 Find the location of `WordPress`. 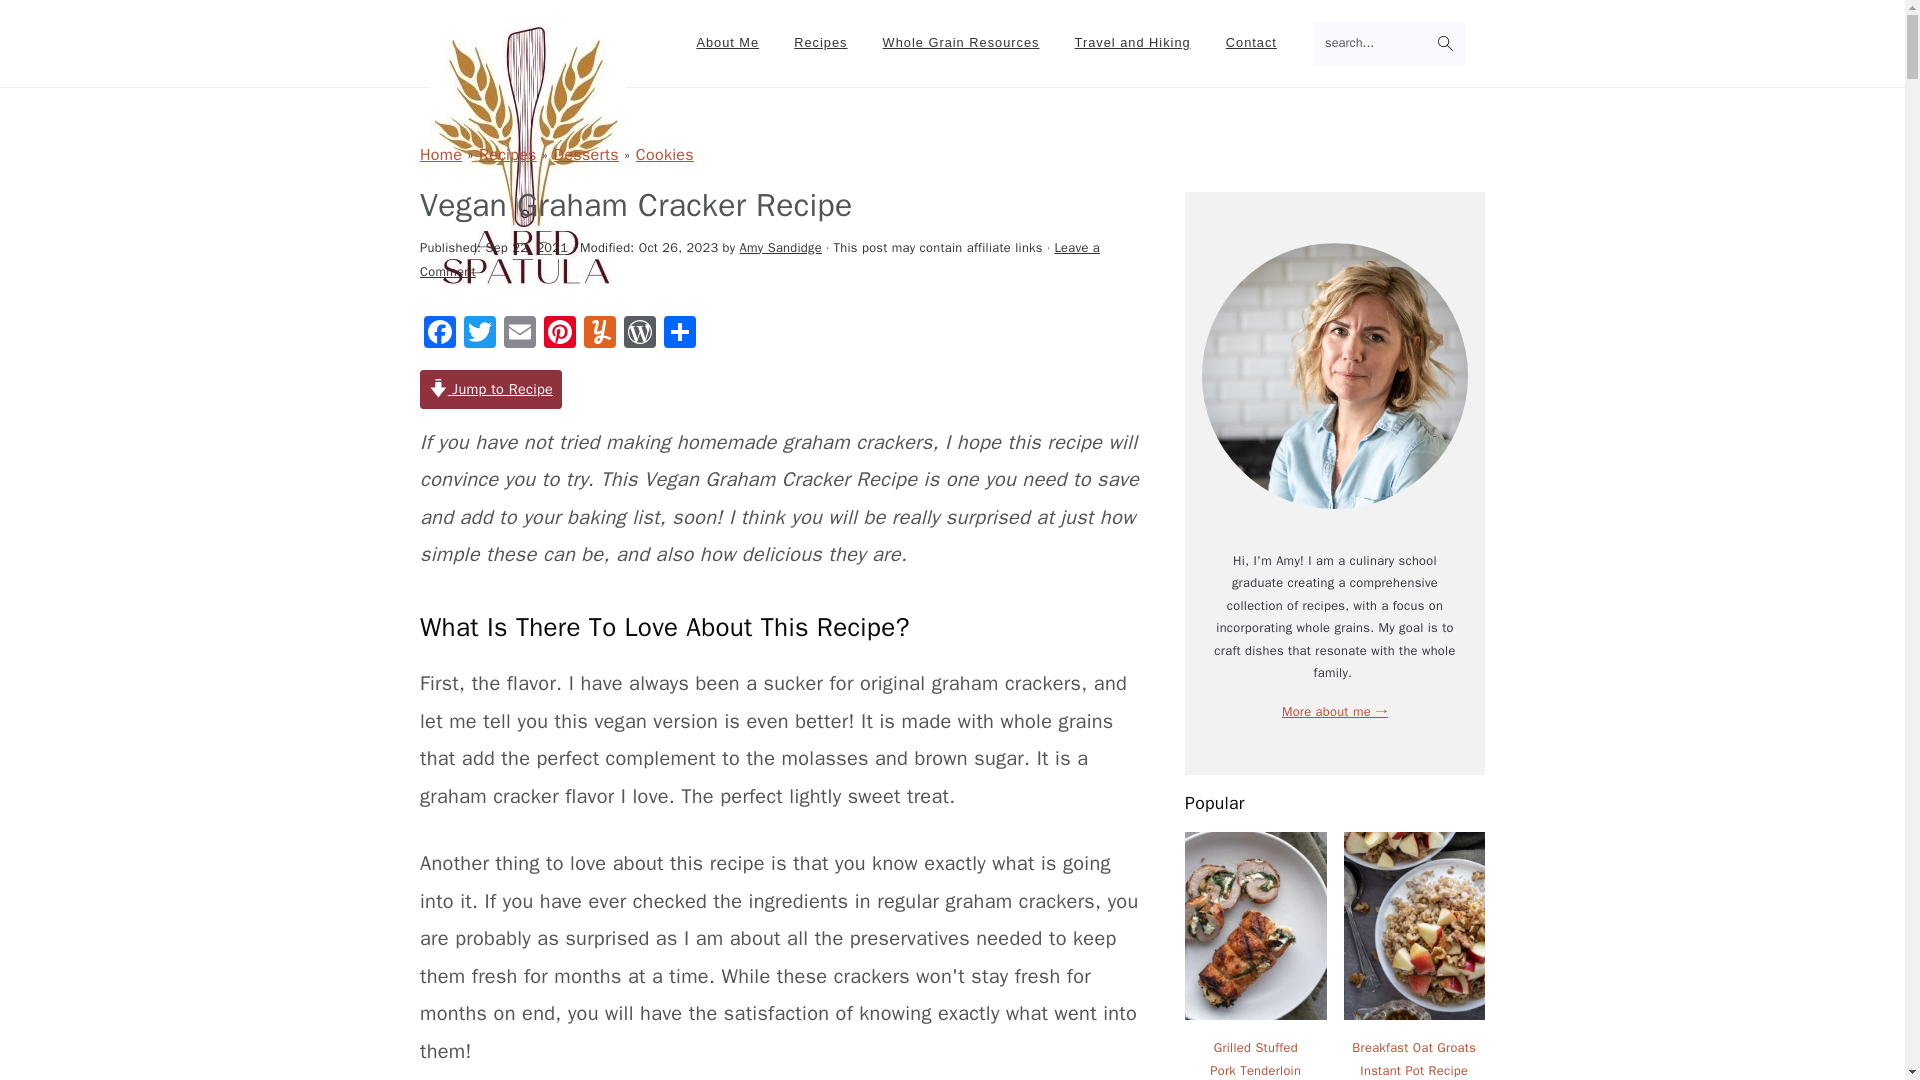

WordPress is located at coordinates (640, 335).